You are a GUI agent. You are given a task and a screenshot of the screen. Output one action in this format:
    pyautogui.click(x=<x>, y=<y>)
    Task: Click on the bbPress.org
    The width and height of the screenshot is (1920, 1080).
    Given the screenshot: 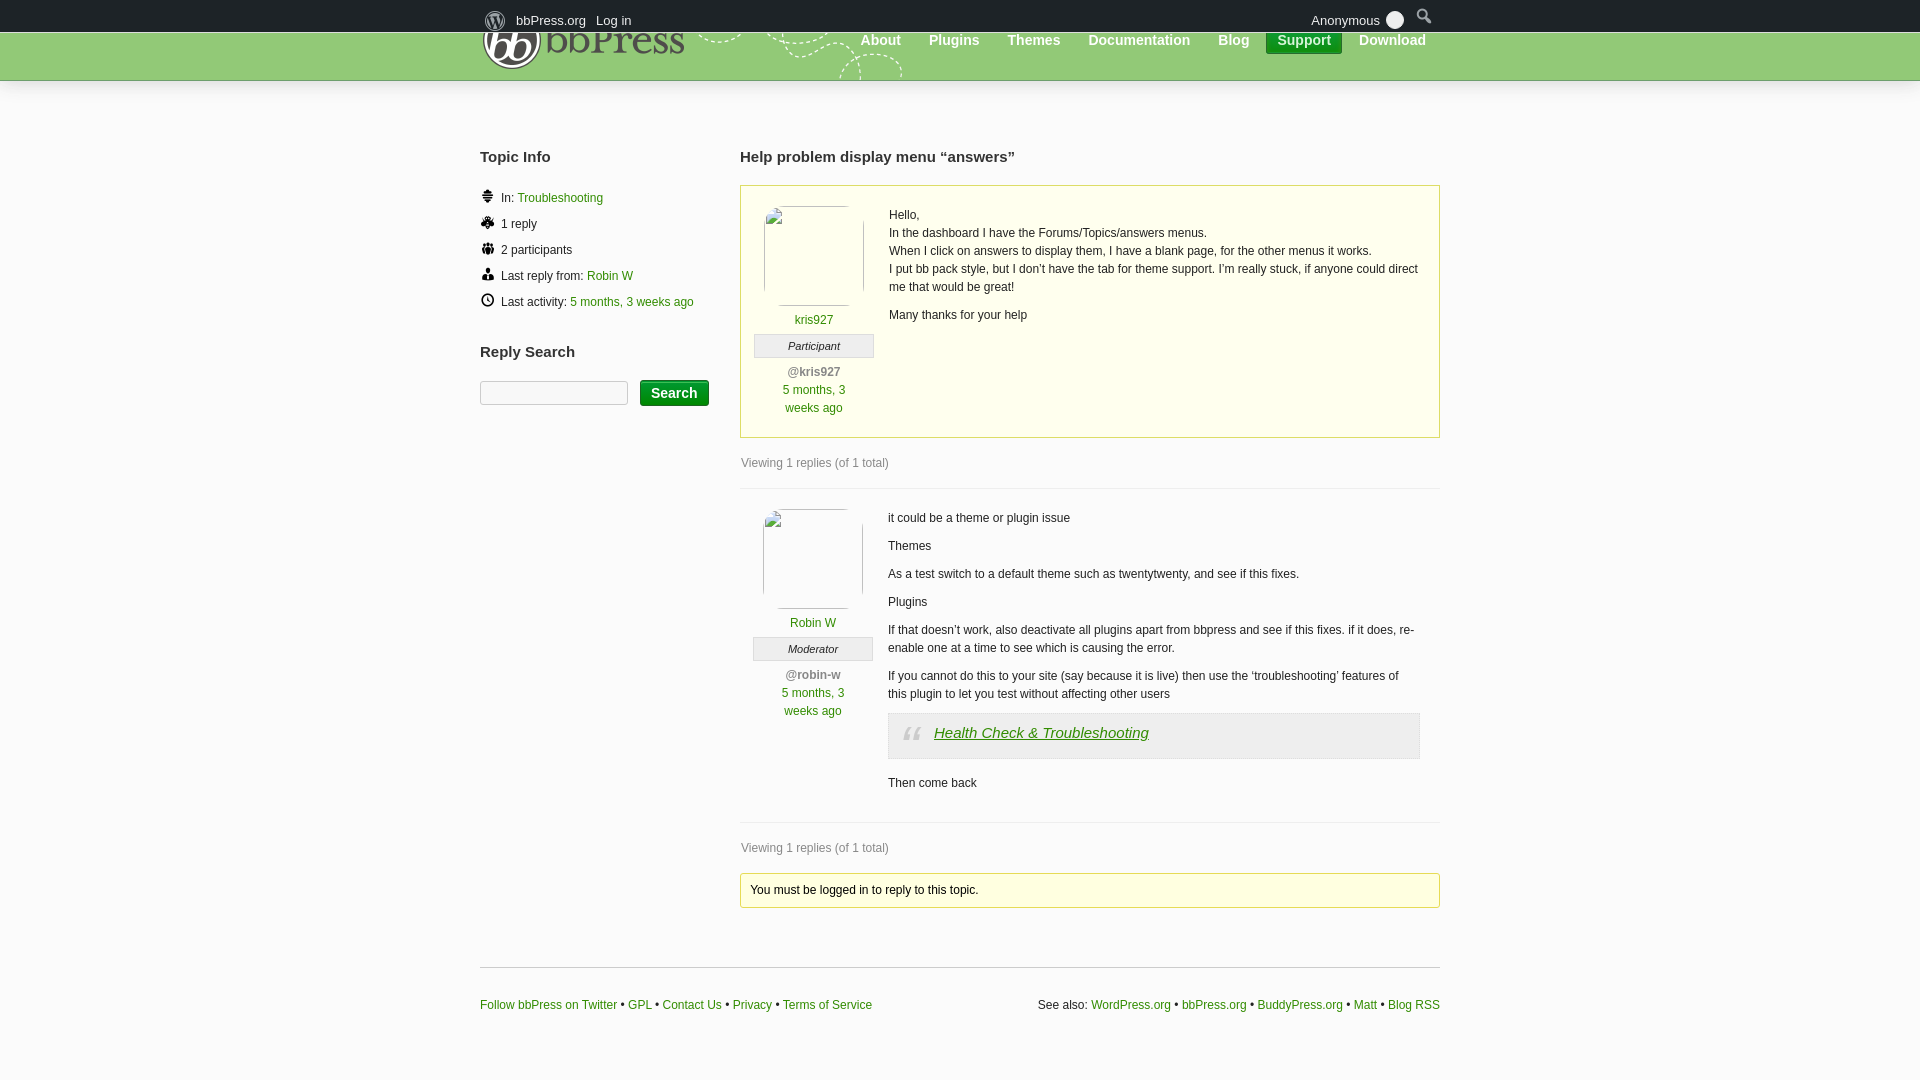 What is the action you would take?
    pyautogui.click(x=590, y=38)
    